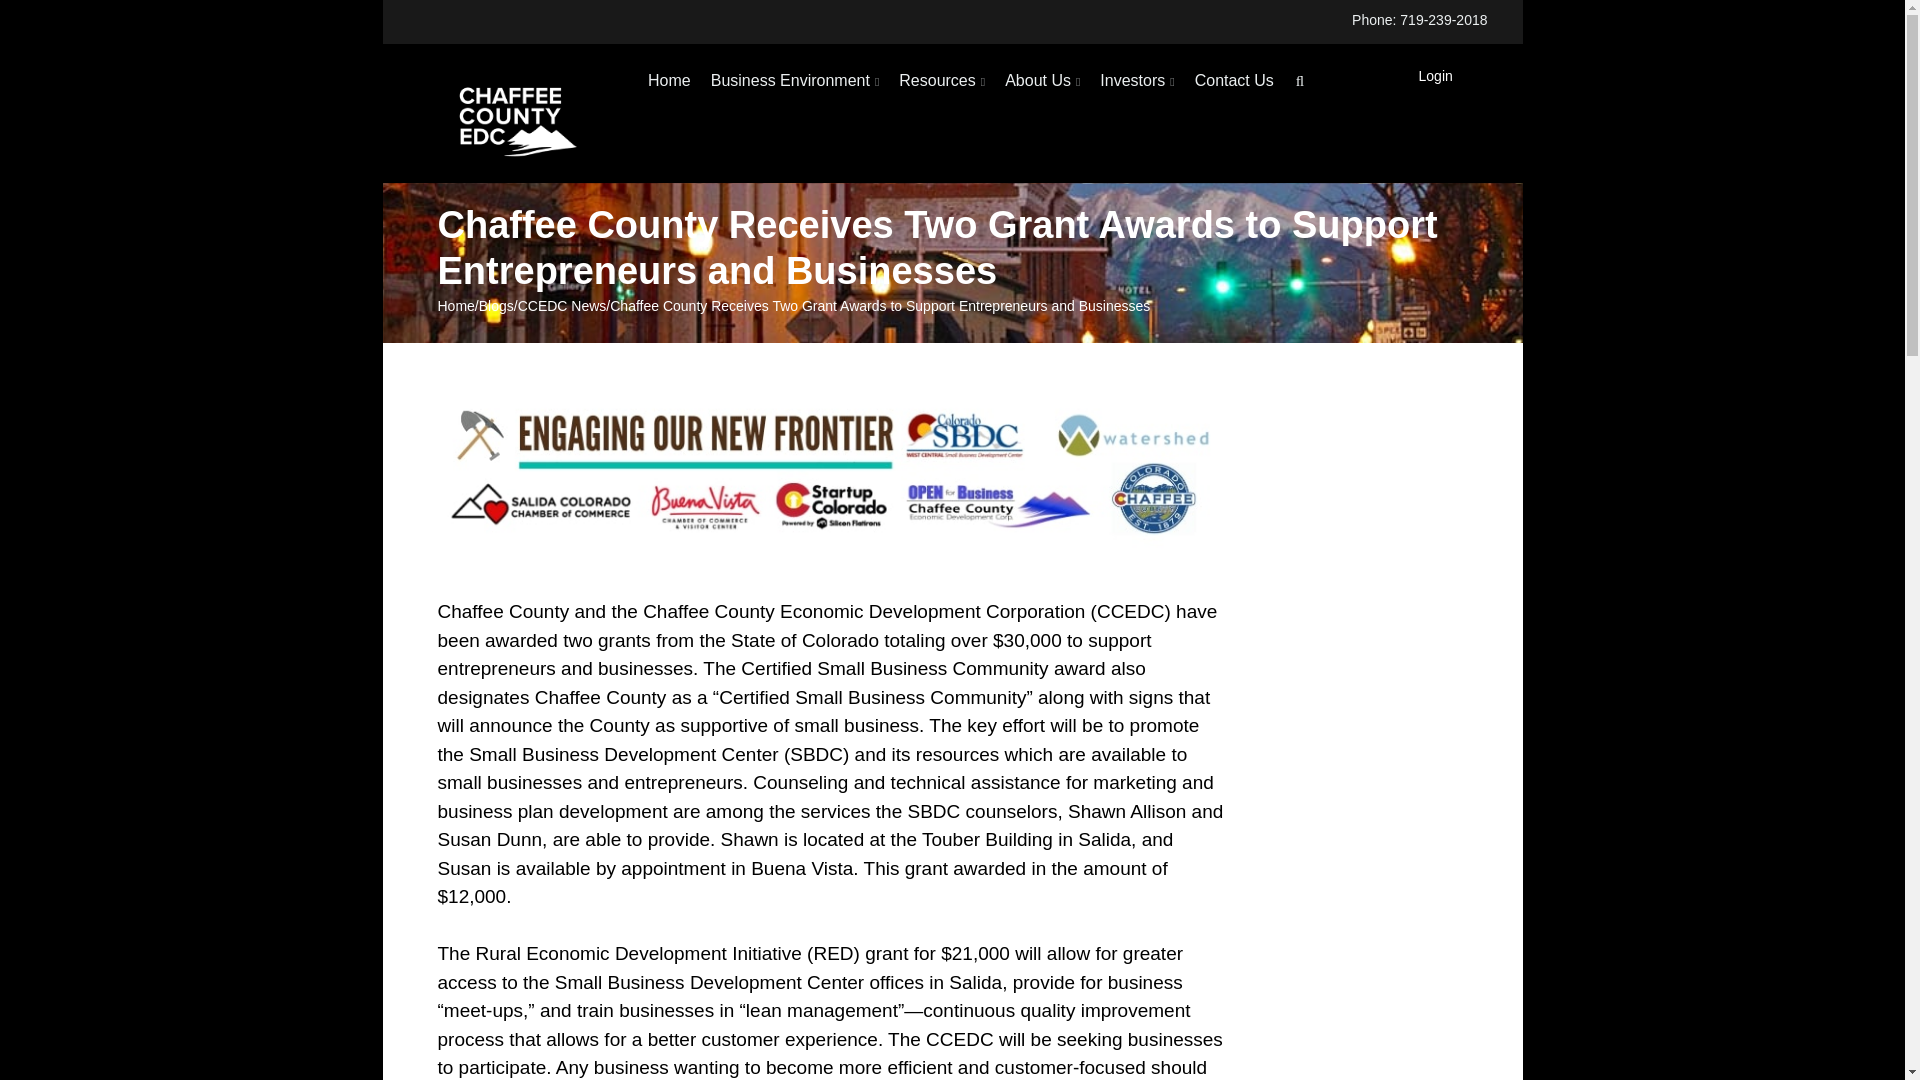 This screenshot has width=1920, height=1080. What do you see at coordinates (795, 81) in the screenshot?
I see `Business Environment` at bounding box center [795, 81].